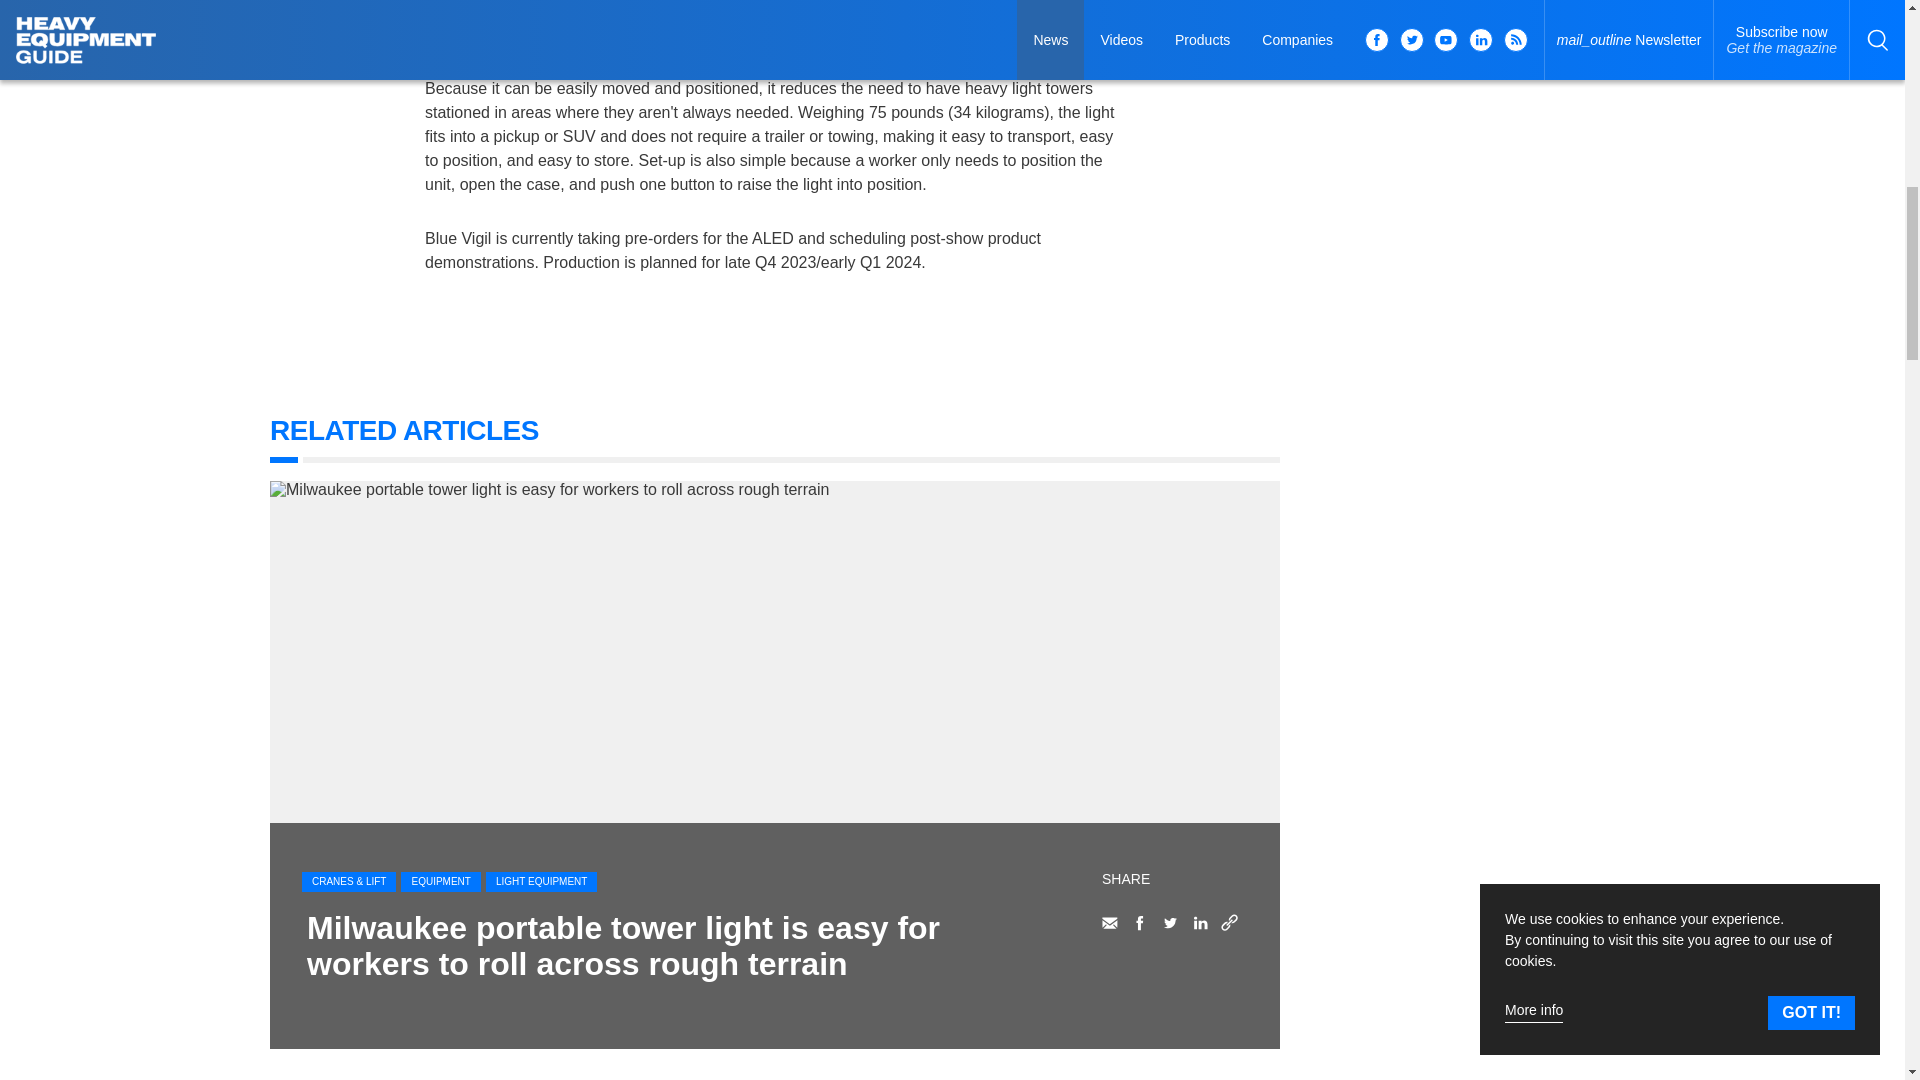 The height and width of the screenshot is (1080, 1920). Describe the element at coordinates (541, 882) in the screenshot. I see `LIGHT EQUIPMENT` at that location.